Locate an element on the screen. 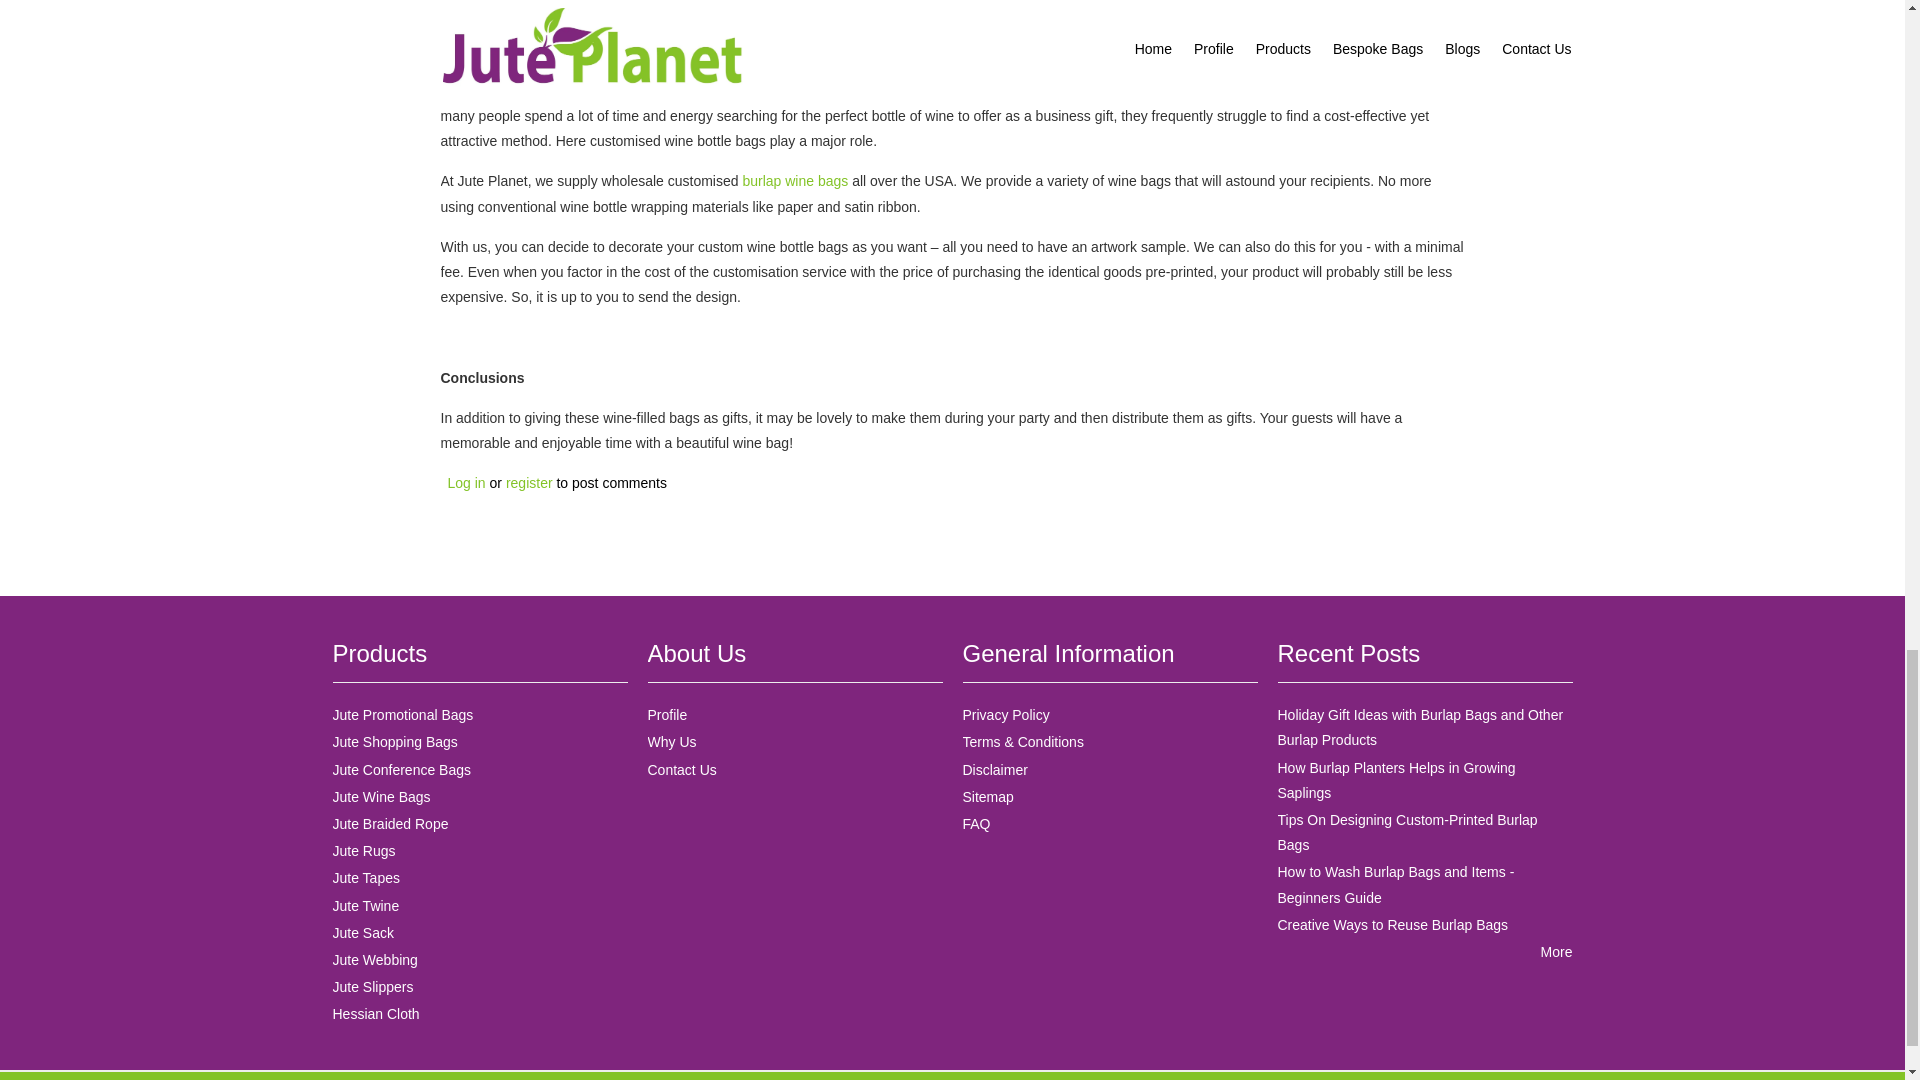 This screenshot has width=1920, height=1080. register is located at coordinates (529, 483).